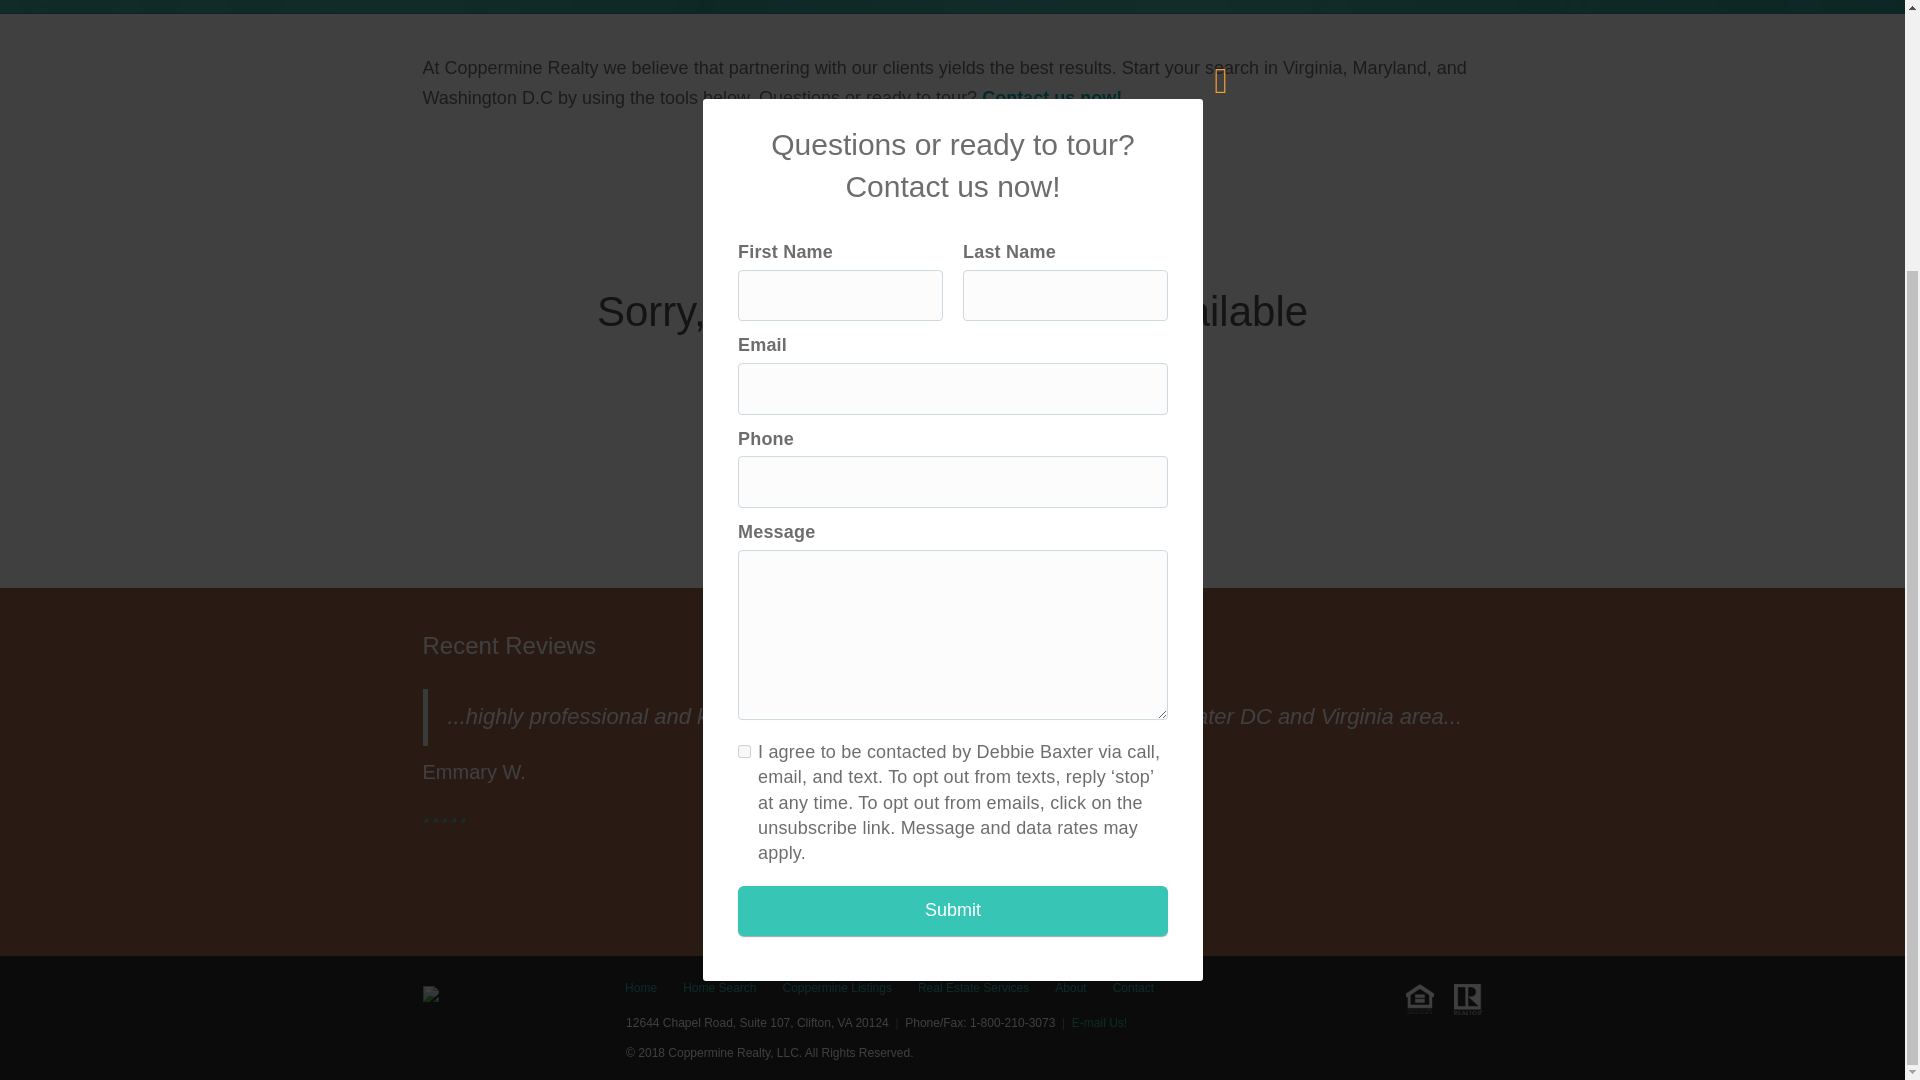  What do you see at coordinates (1133, 988) in the screenshot?
I see `Contact` at bounding box center [1133, 988].